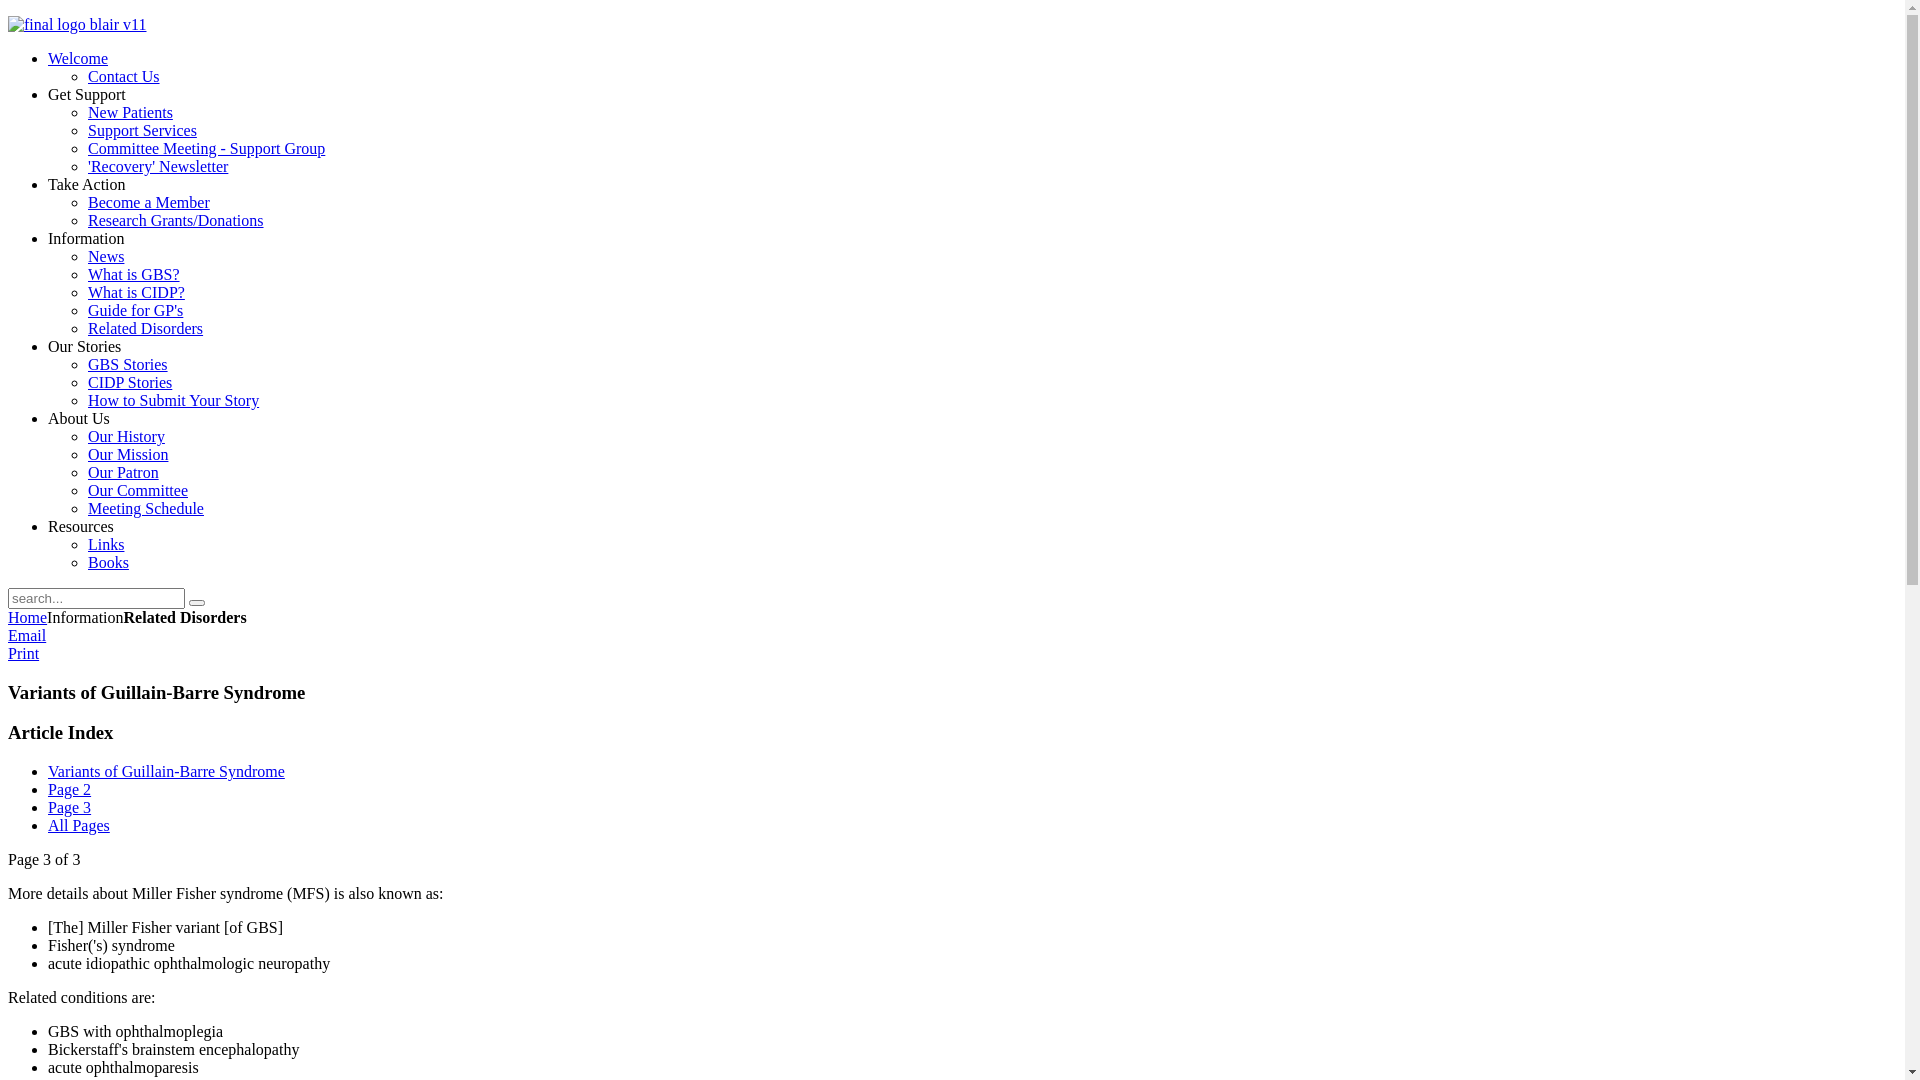 The width and height of the screenshot is (1920, 1080). Describe the element at coordinates (28, 618) in the screenshot. I see `Home` at that location.